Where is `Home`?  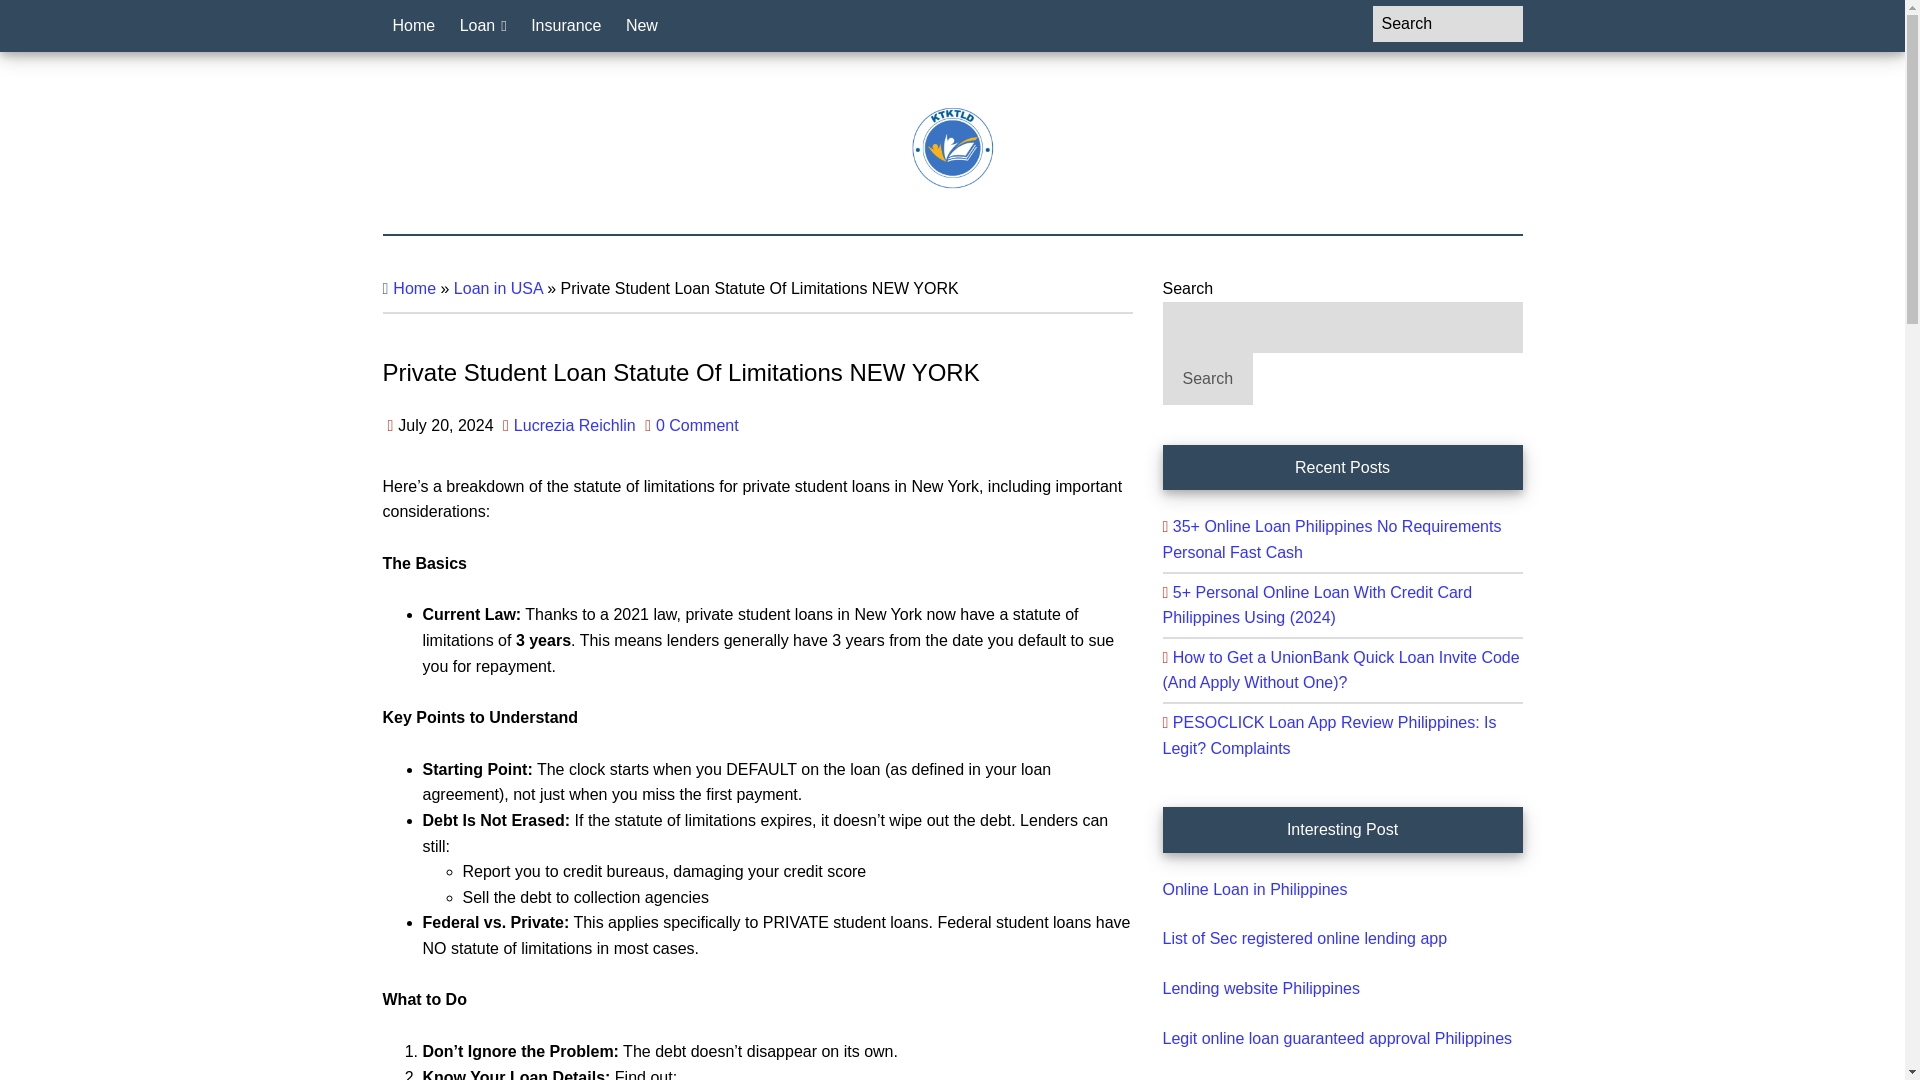
Home is located at coordinates (414, 288).